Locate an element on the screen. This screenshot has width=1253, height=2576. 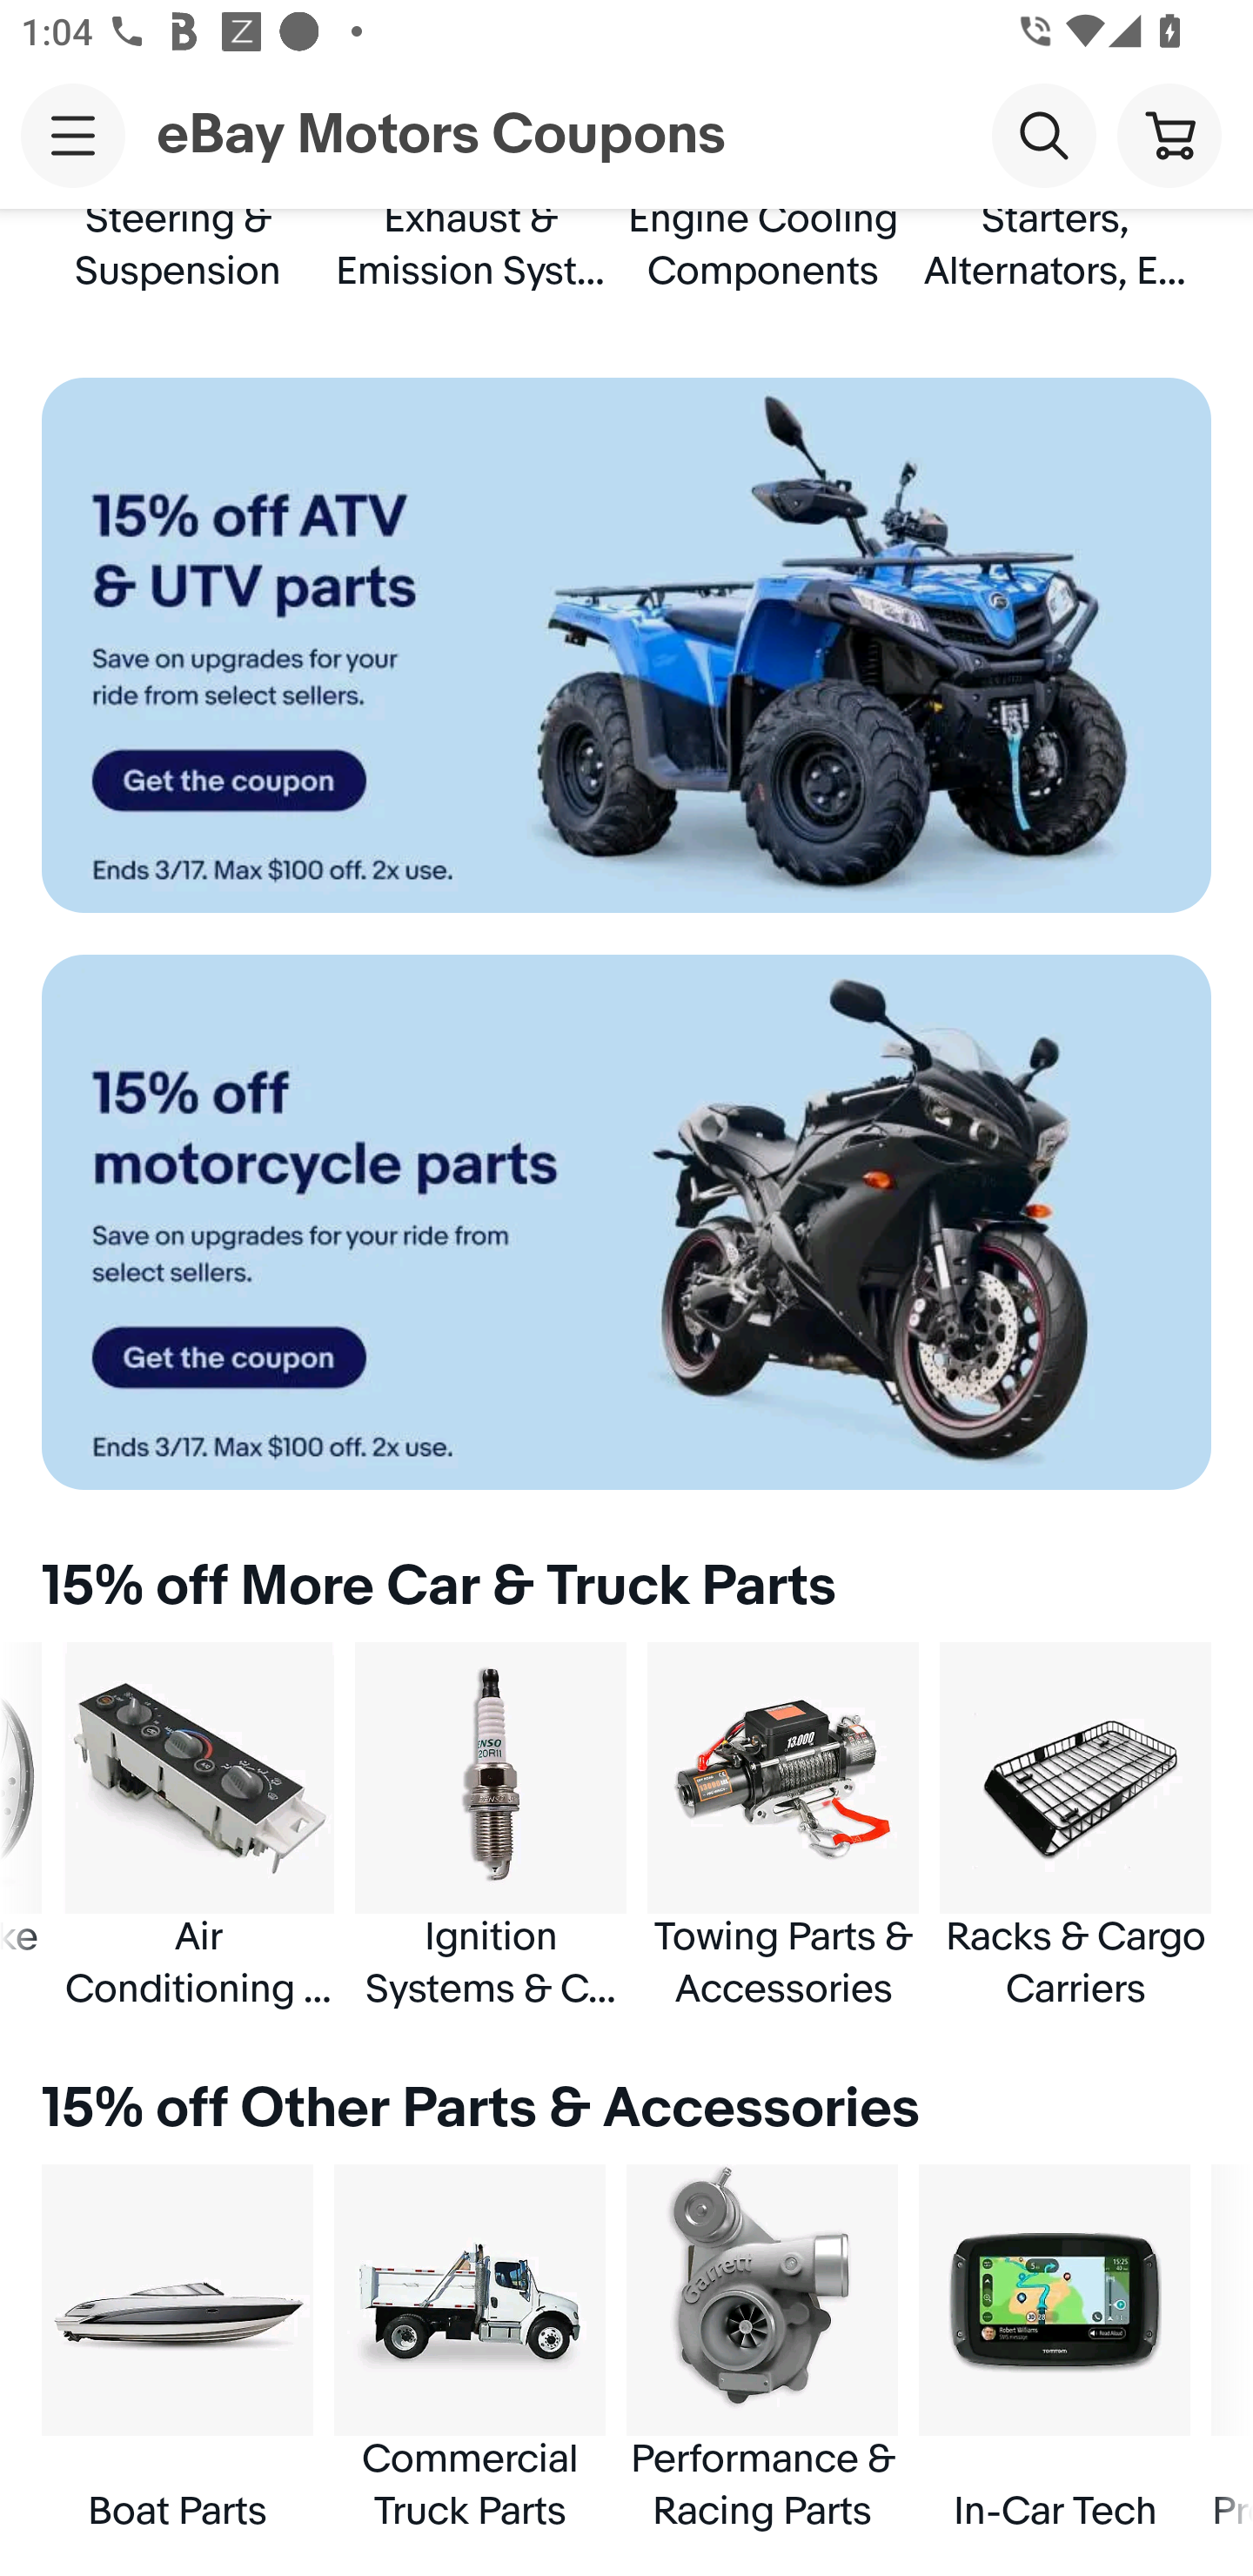
Cart button shopping cart is located at coordinates (1169, 134).